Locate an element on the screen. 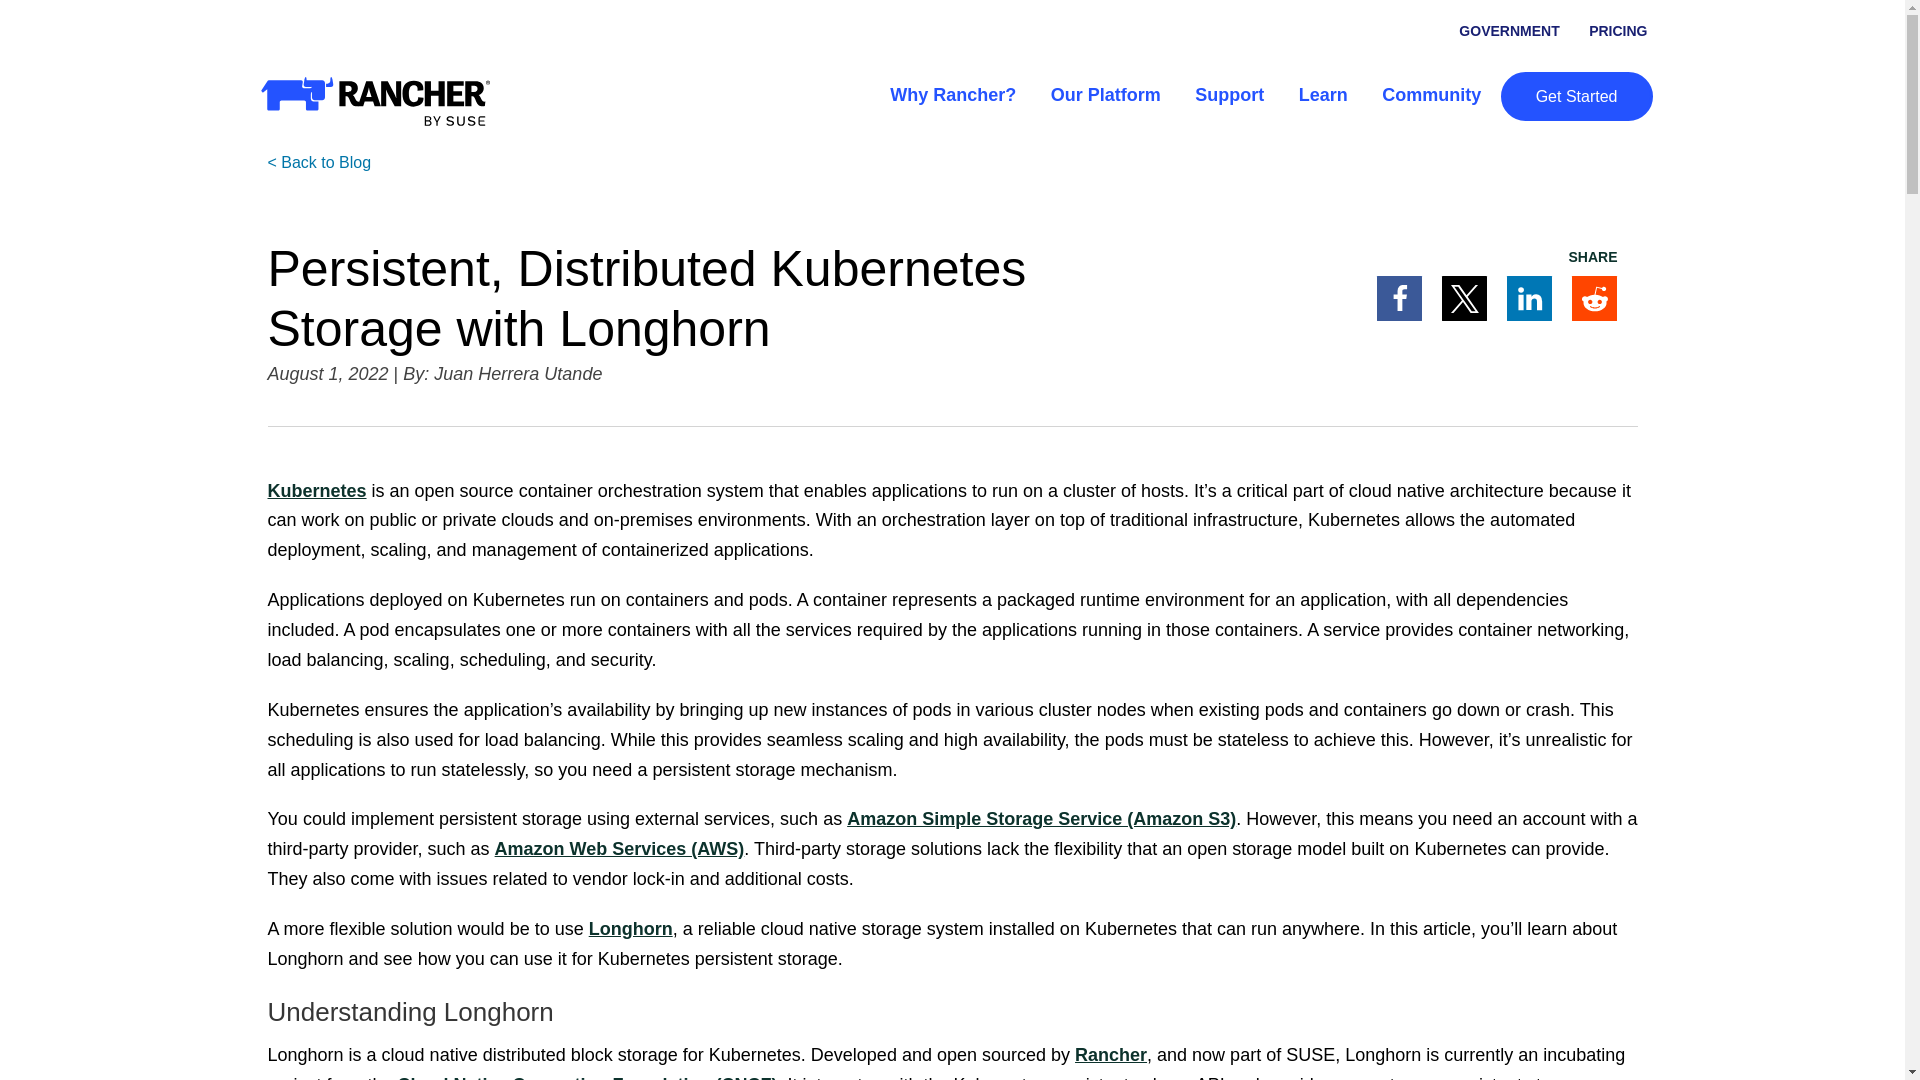 This screenshot has height=1080, width=1920. Share on Facebook is located at coordinates (1399, 298).